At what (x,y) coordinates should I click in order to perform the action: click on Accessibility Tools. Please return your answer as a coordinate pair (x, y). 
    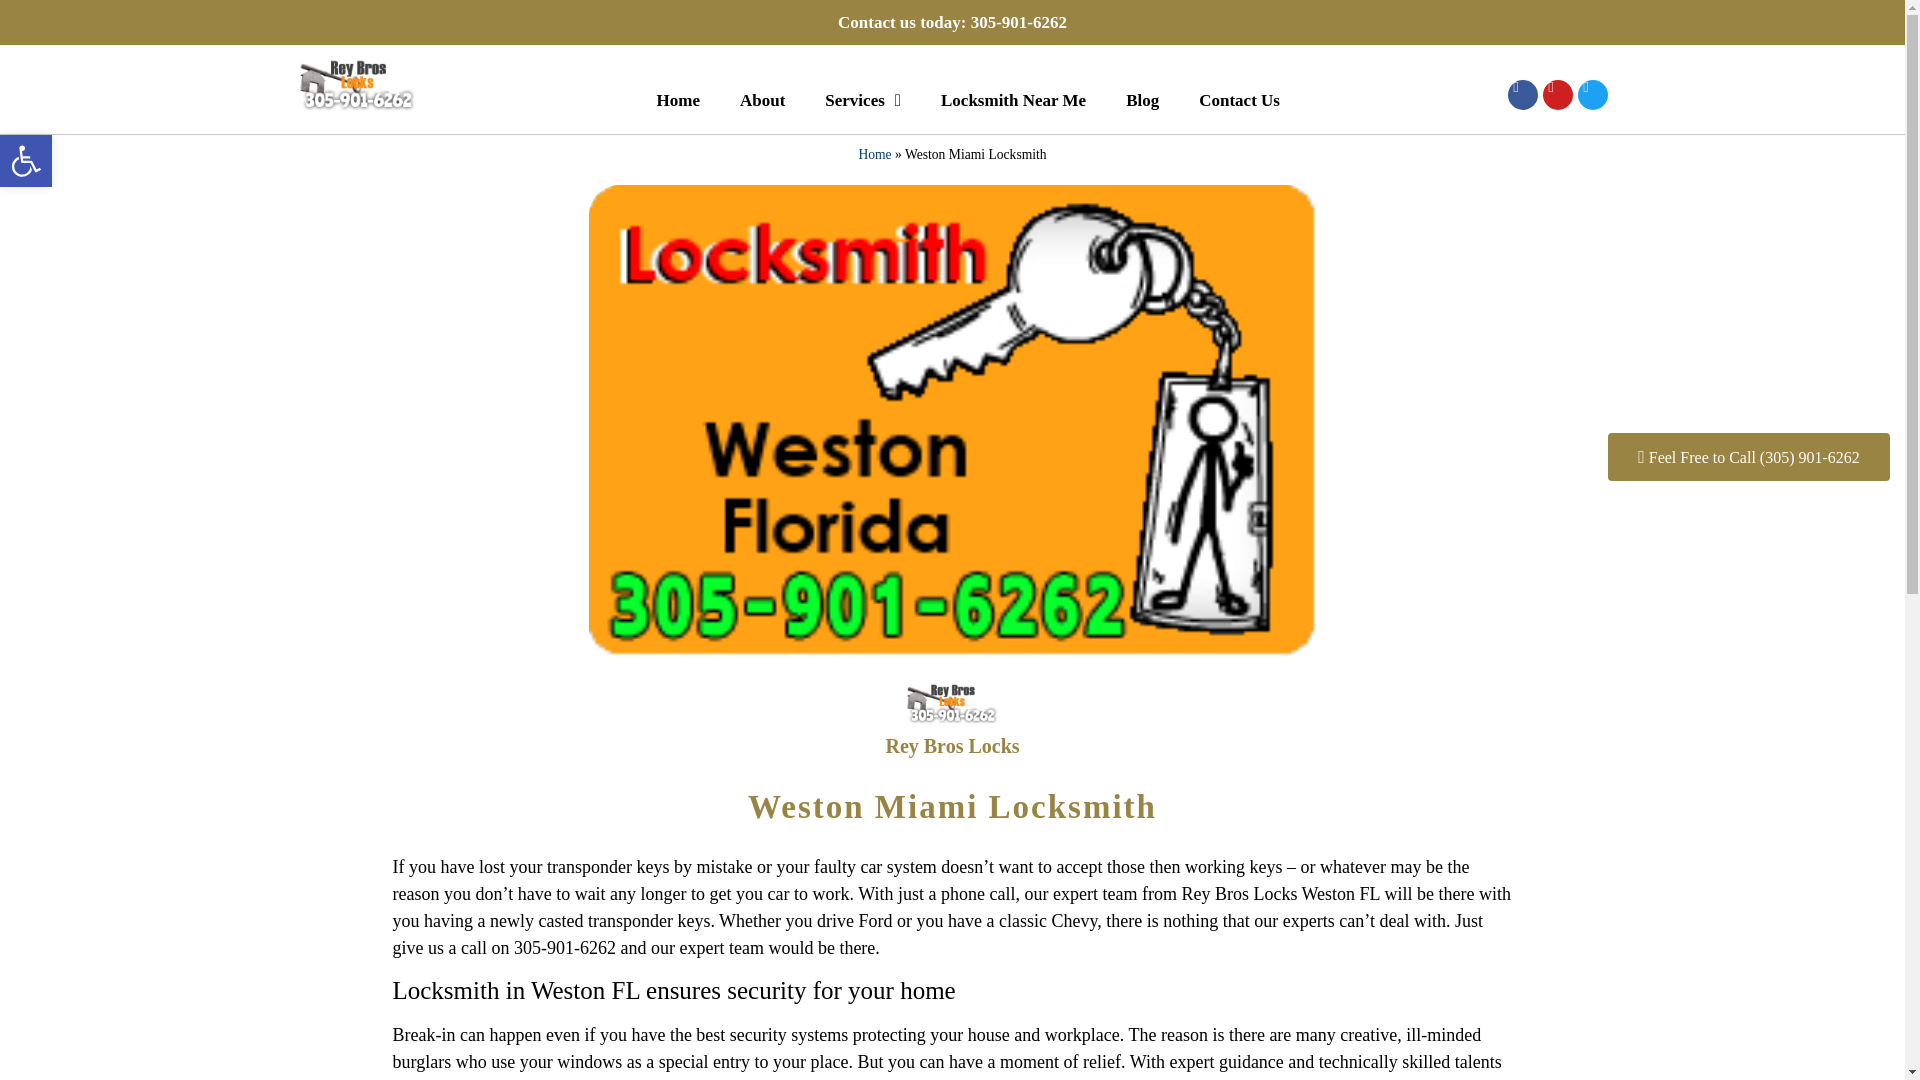
    Looking at the image, I should click on (26, 160).